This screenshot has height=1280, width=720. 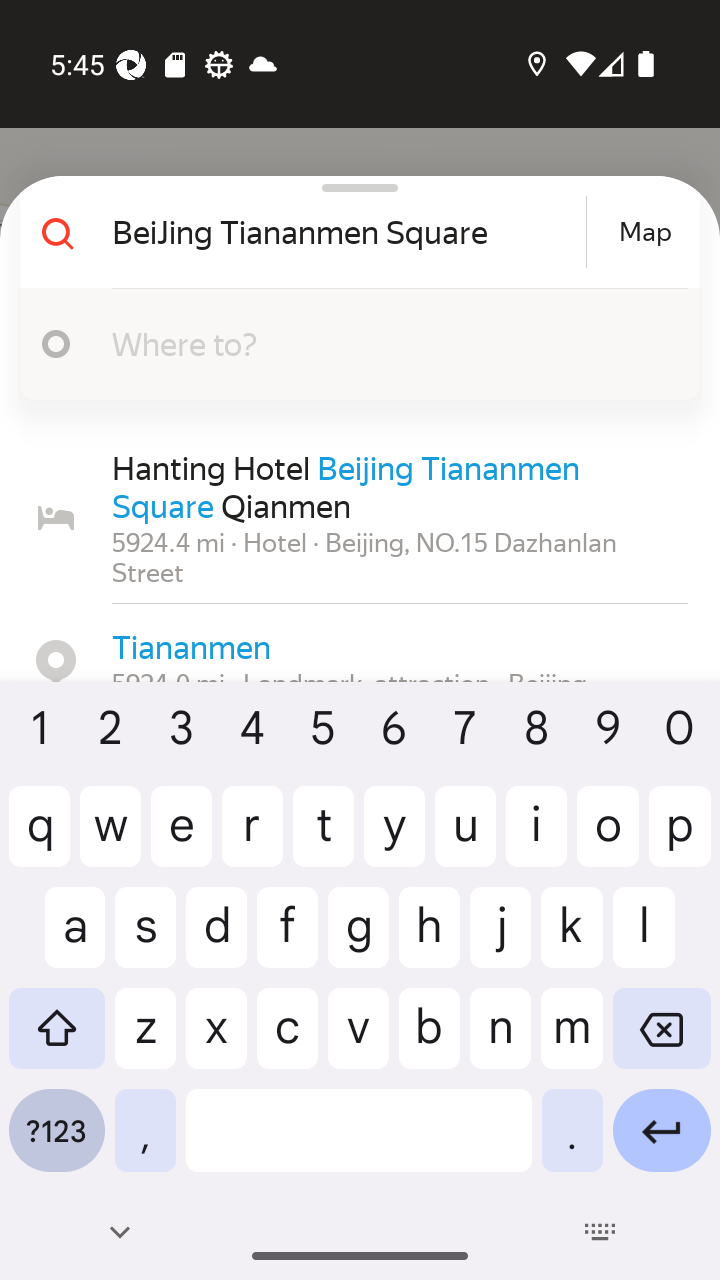 I want to click on BeiJing Tiananmen Square, so click(x=346, y=232).